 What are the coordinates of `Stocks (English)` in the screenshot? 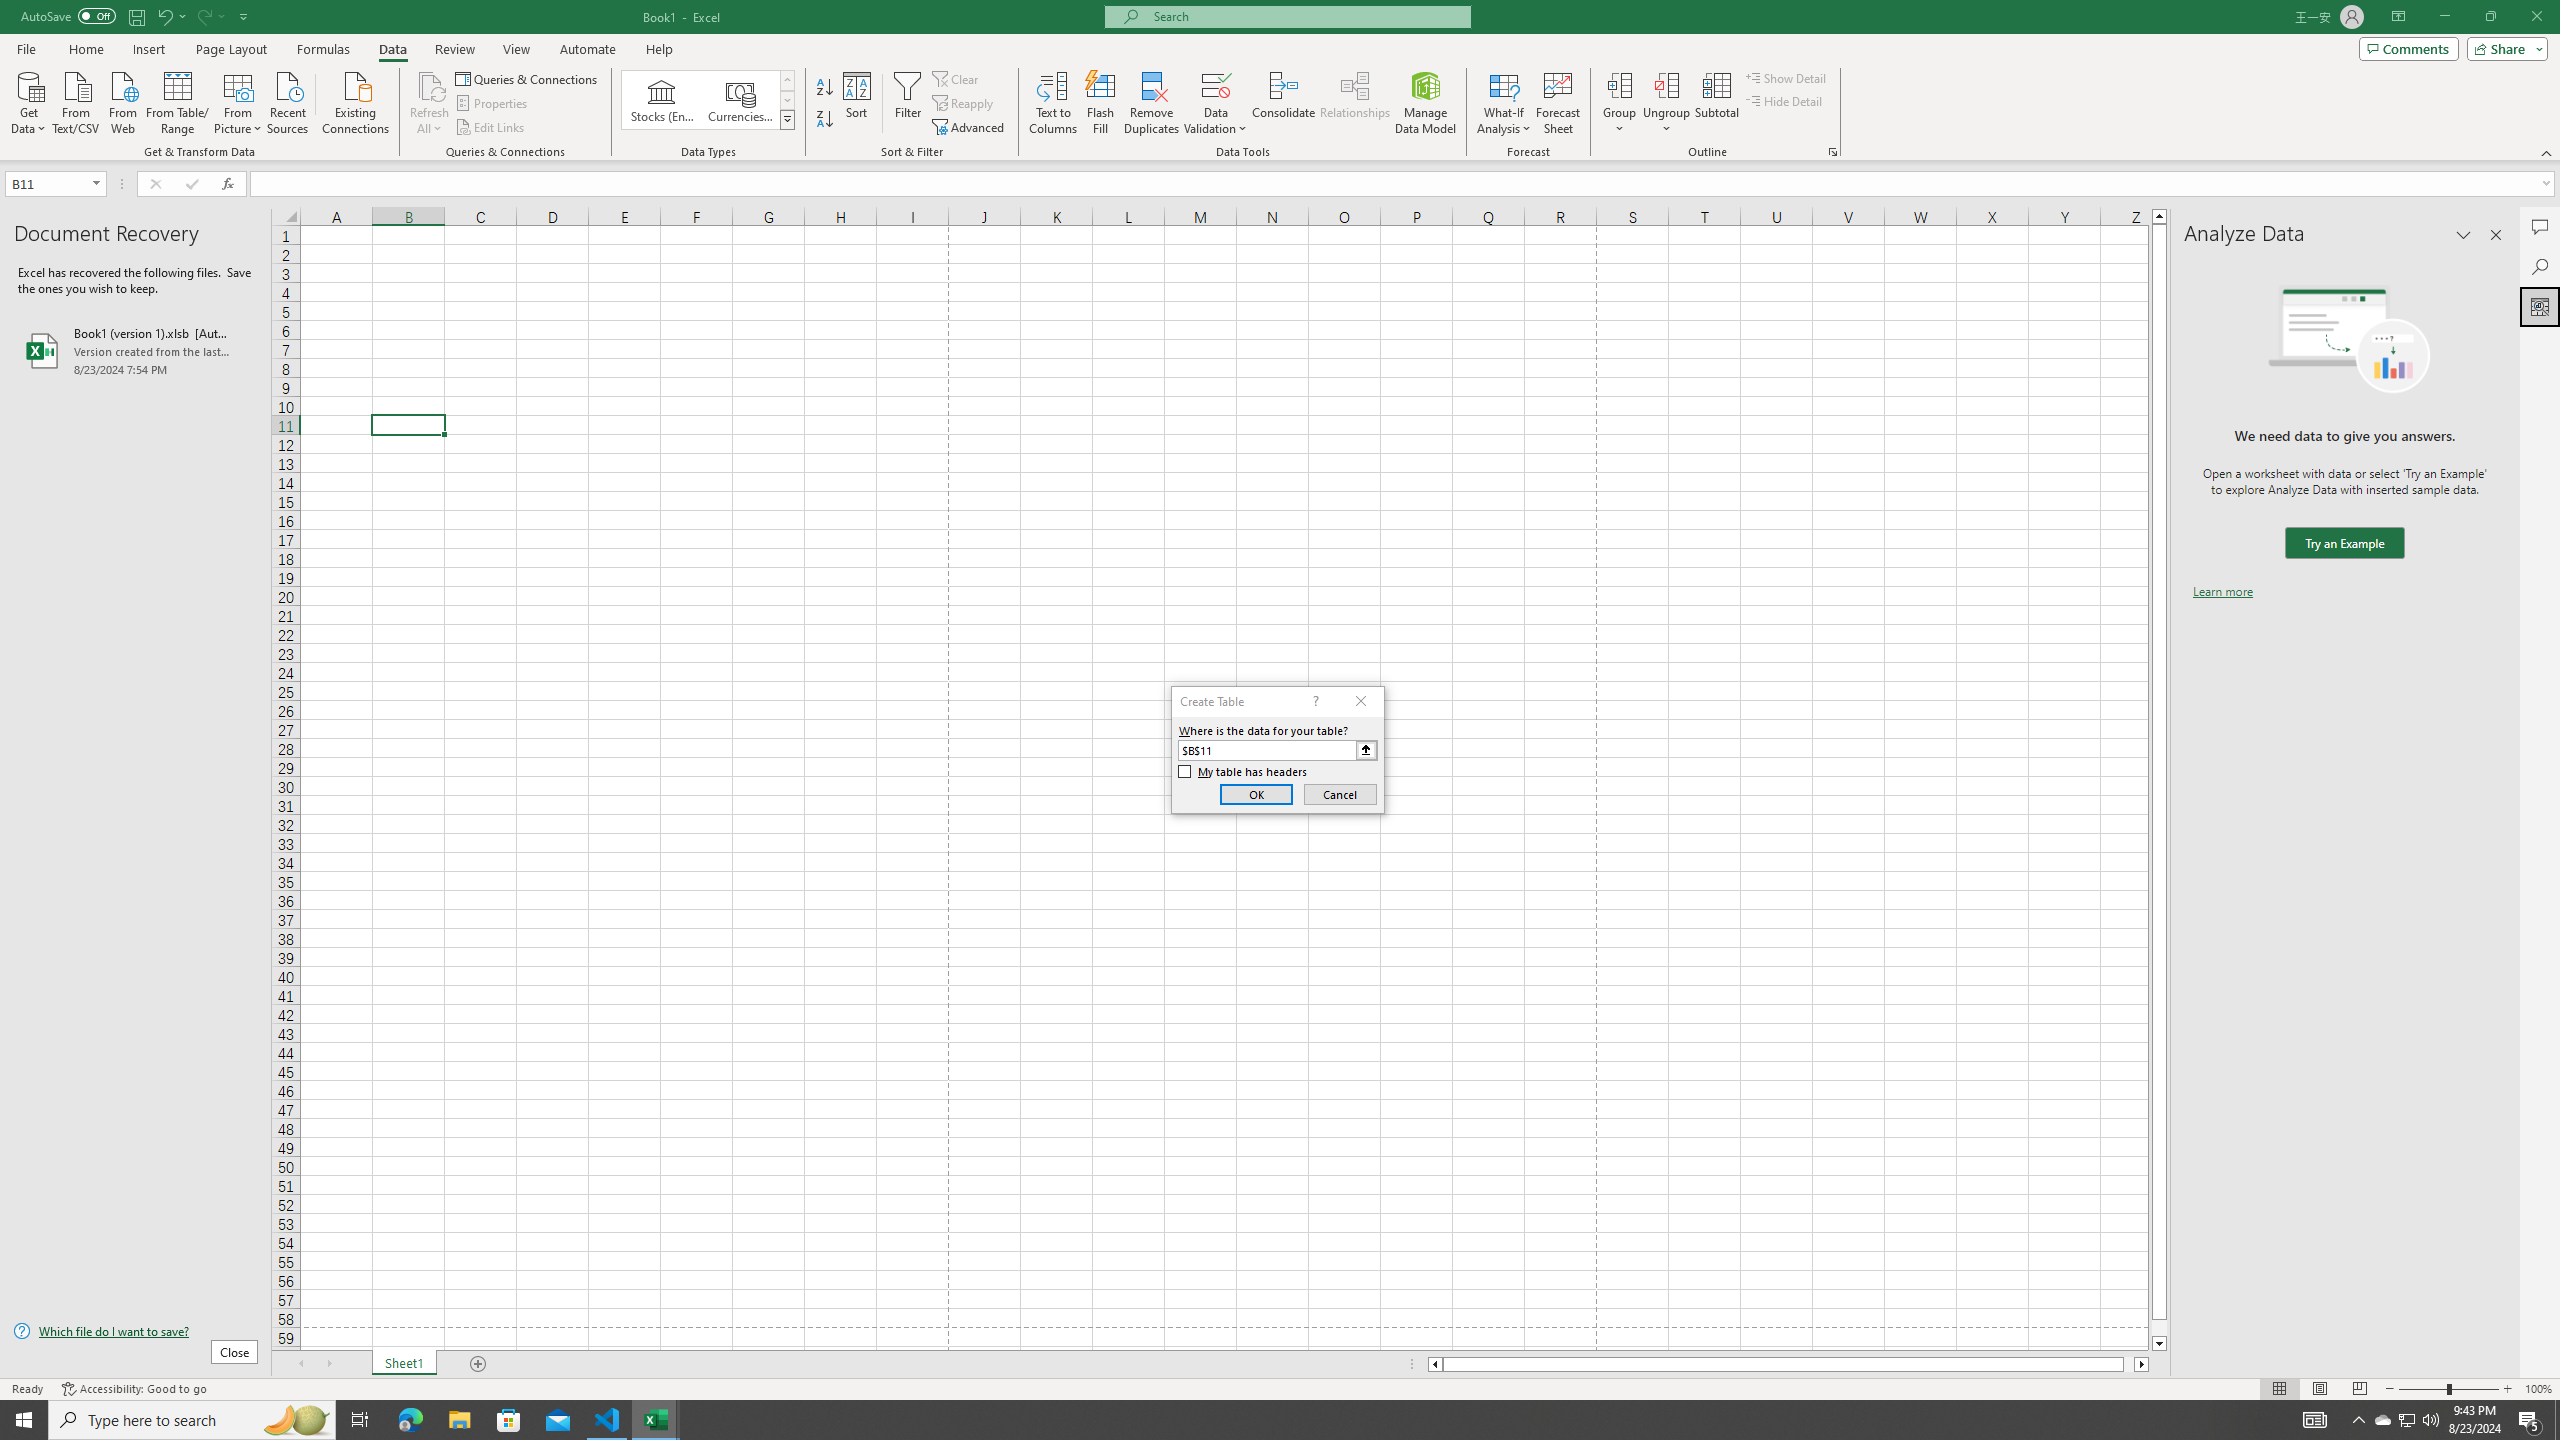 It's located at (662, 100).